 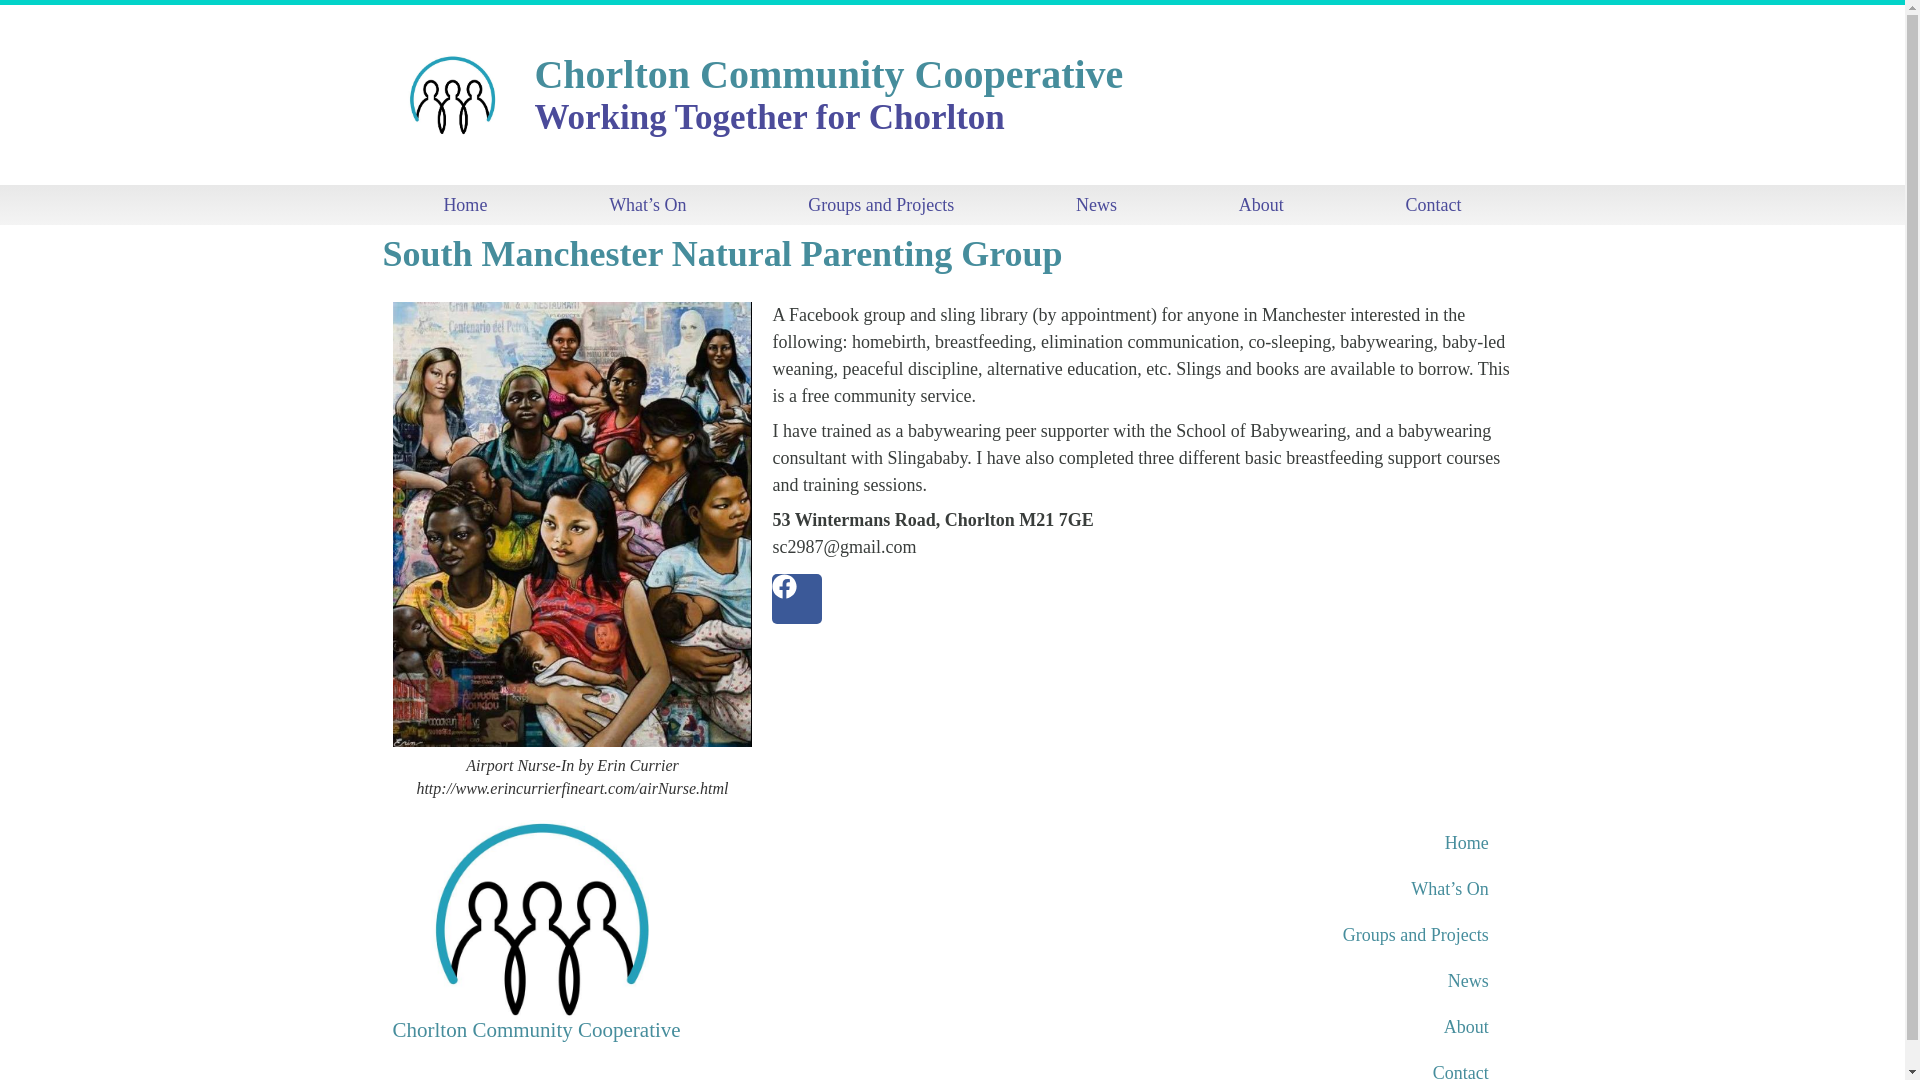 What do you see at coordinates (464, 204) in the screenshot?
I see `Home` at bounding box center [464, 204].